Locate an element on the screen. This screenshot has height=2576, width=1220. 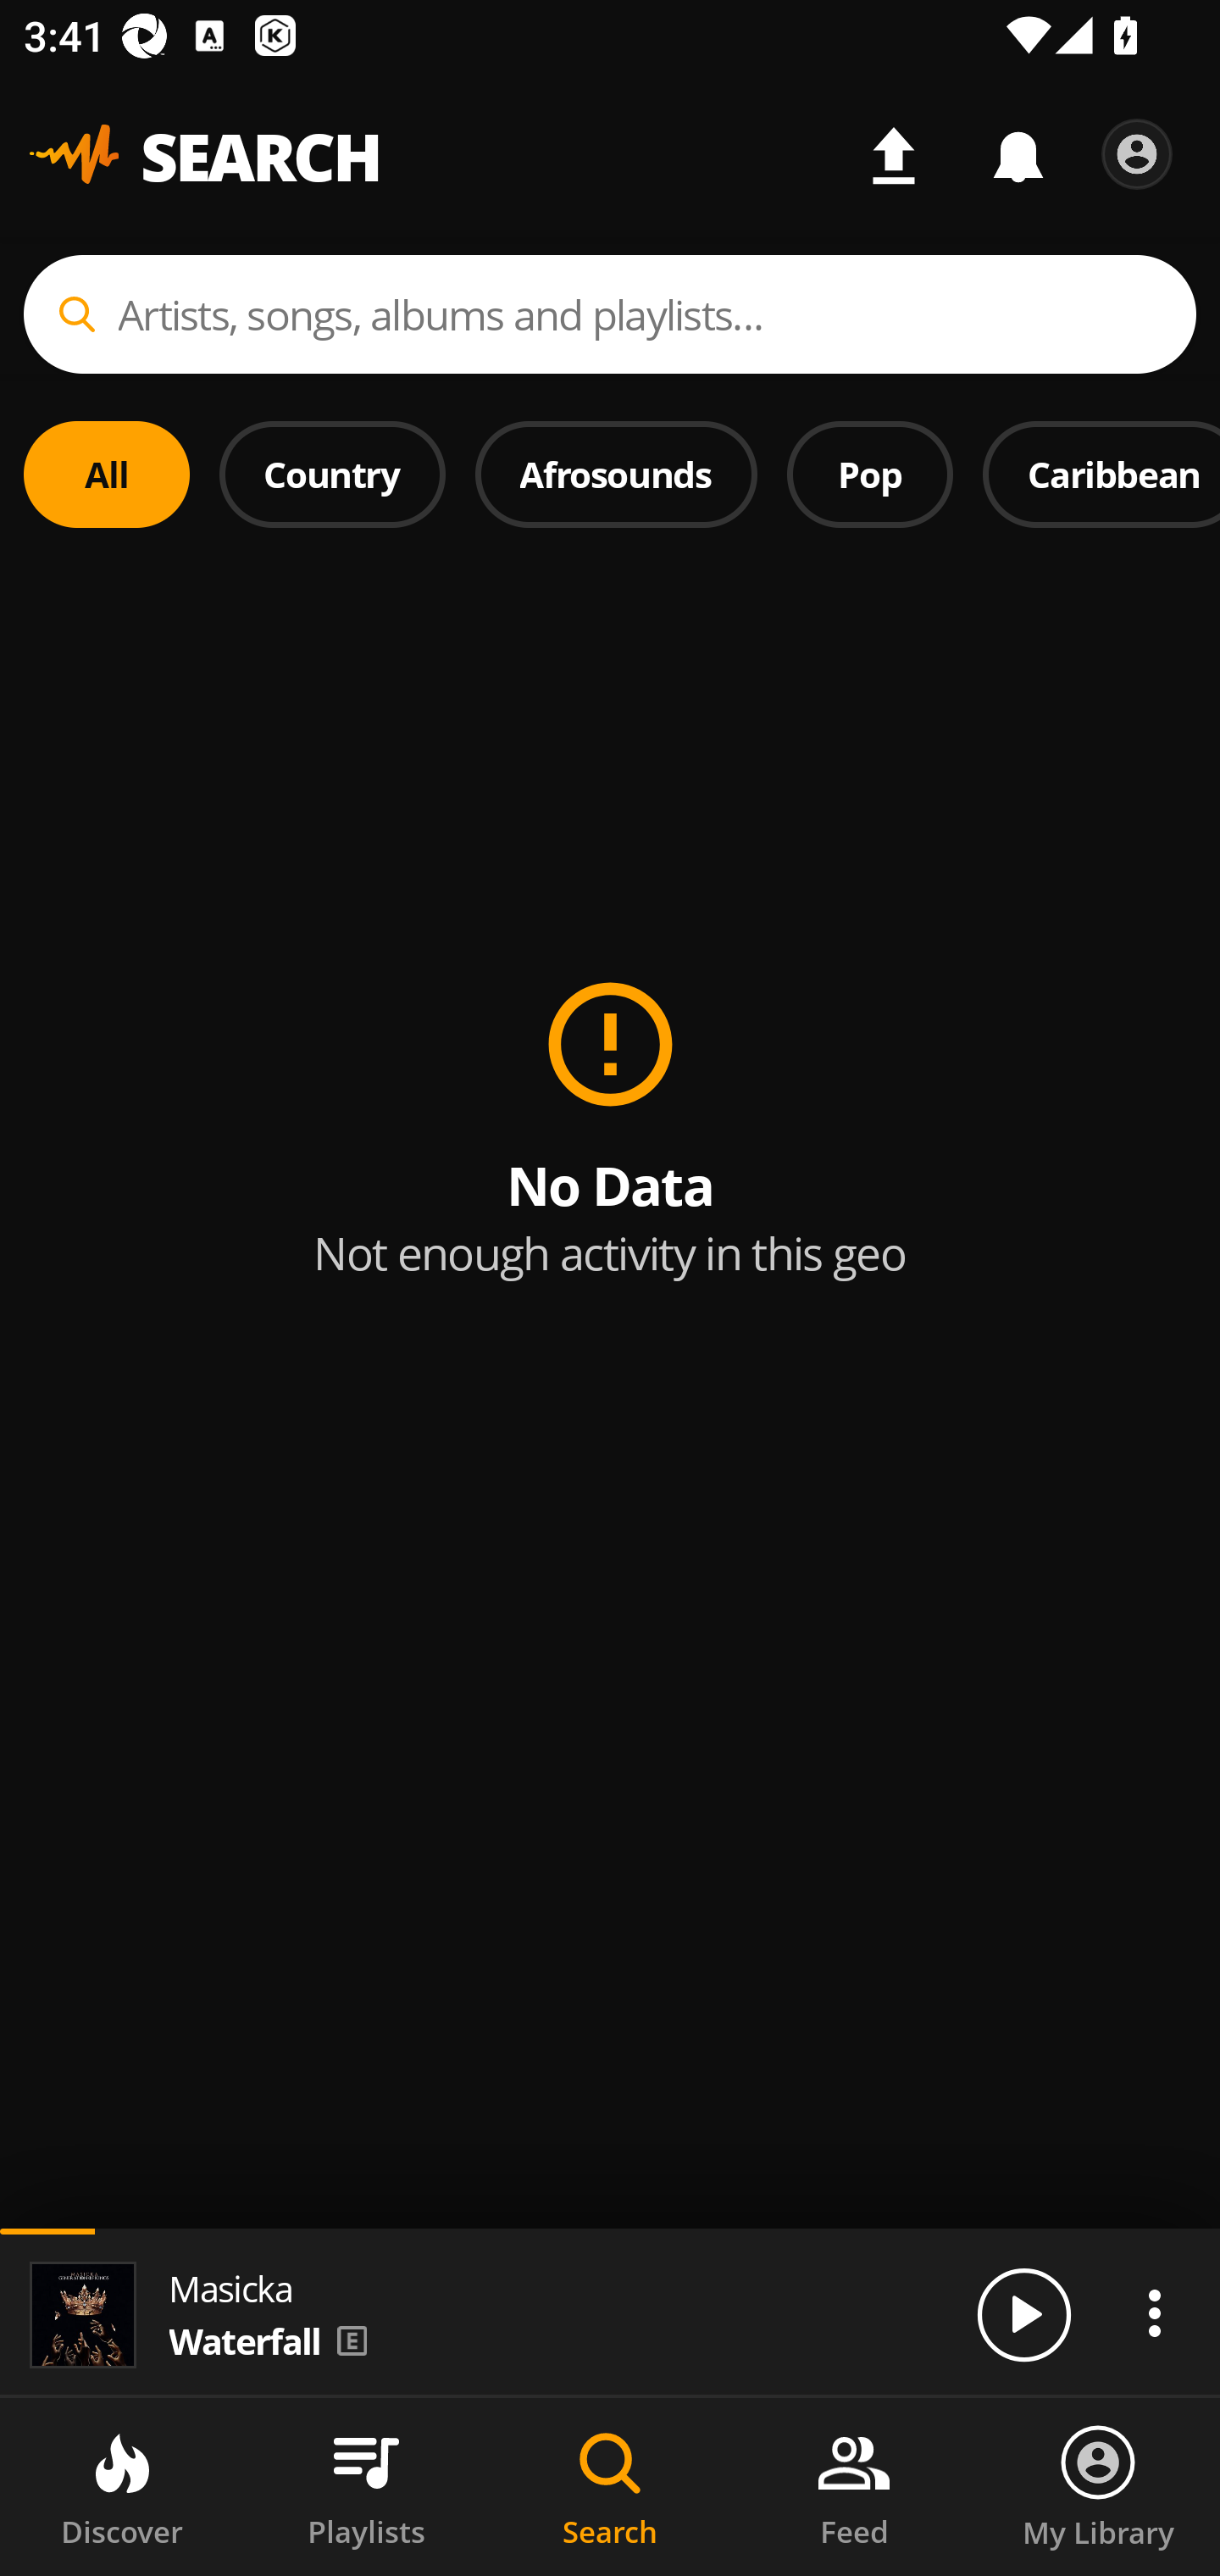
Pop is located at coordinates (869, 474).